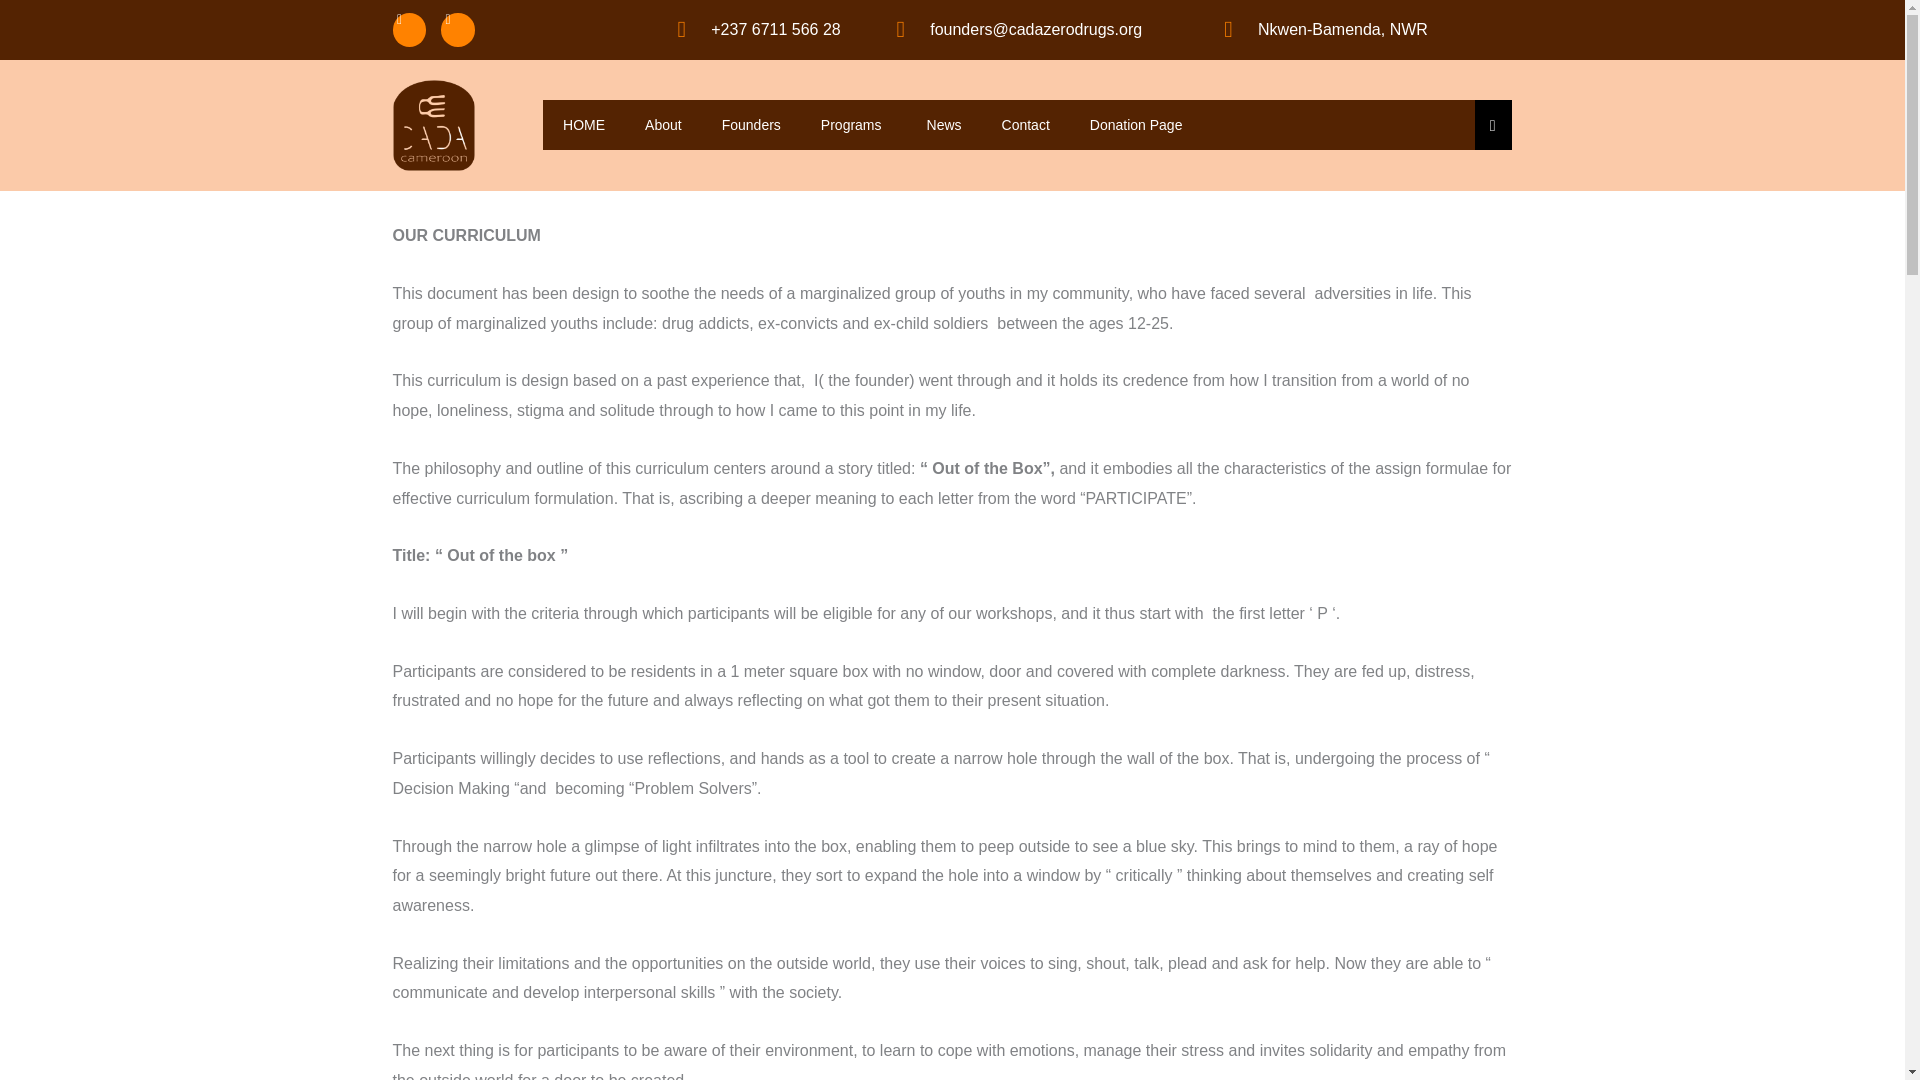 The height and width of the screenshot is (1080, 1920). I want to click on Donation Page, so click(1136, 125).